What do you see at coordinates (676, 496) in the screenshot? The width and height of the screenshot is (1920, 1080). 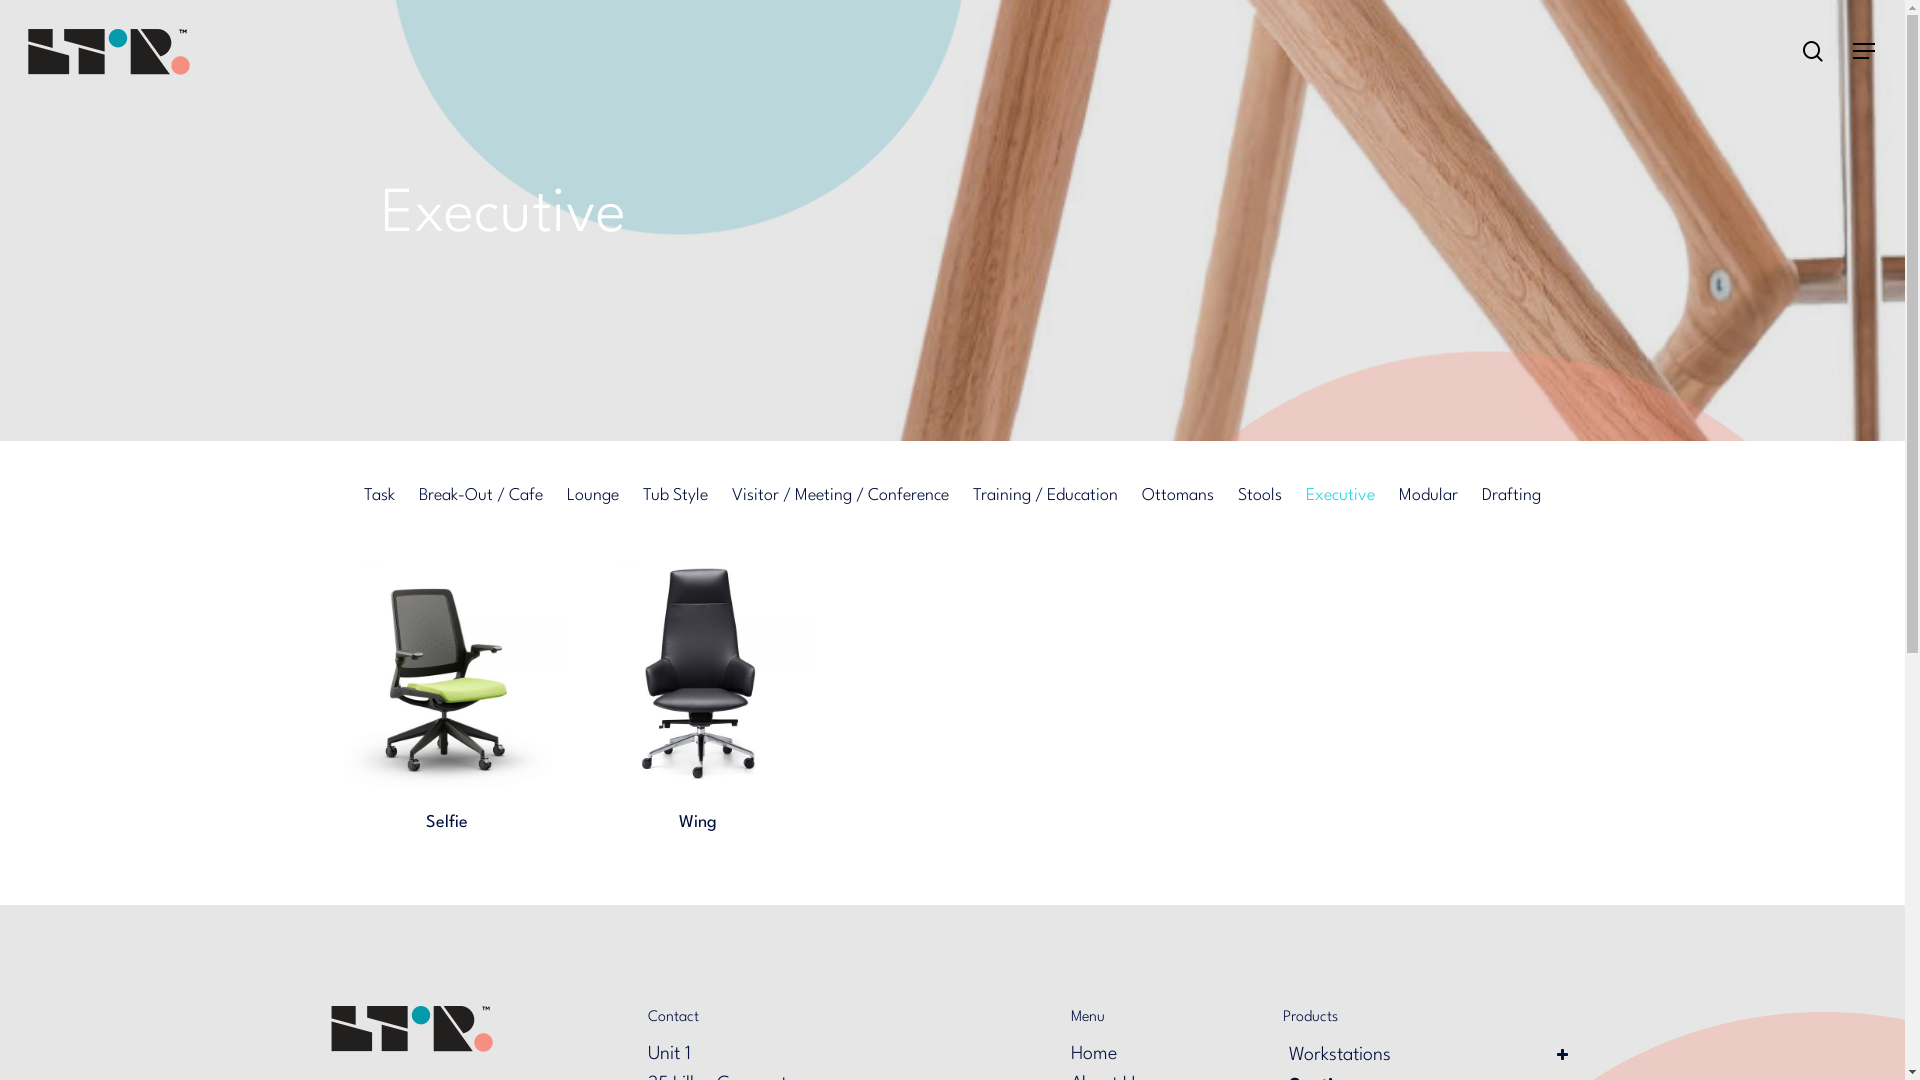 I see `Tub Style` at bounding box center [676, 496].